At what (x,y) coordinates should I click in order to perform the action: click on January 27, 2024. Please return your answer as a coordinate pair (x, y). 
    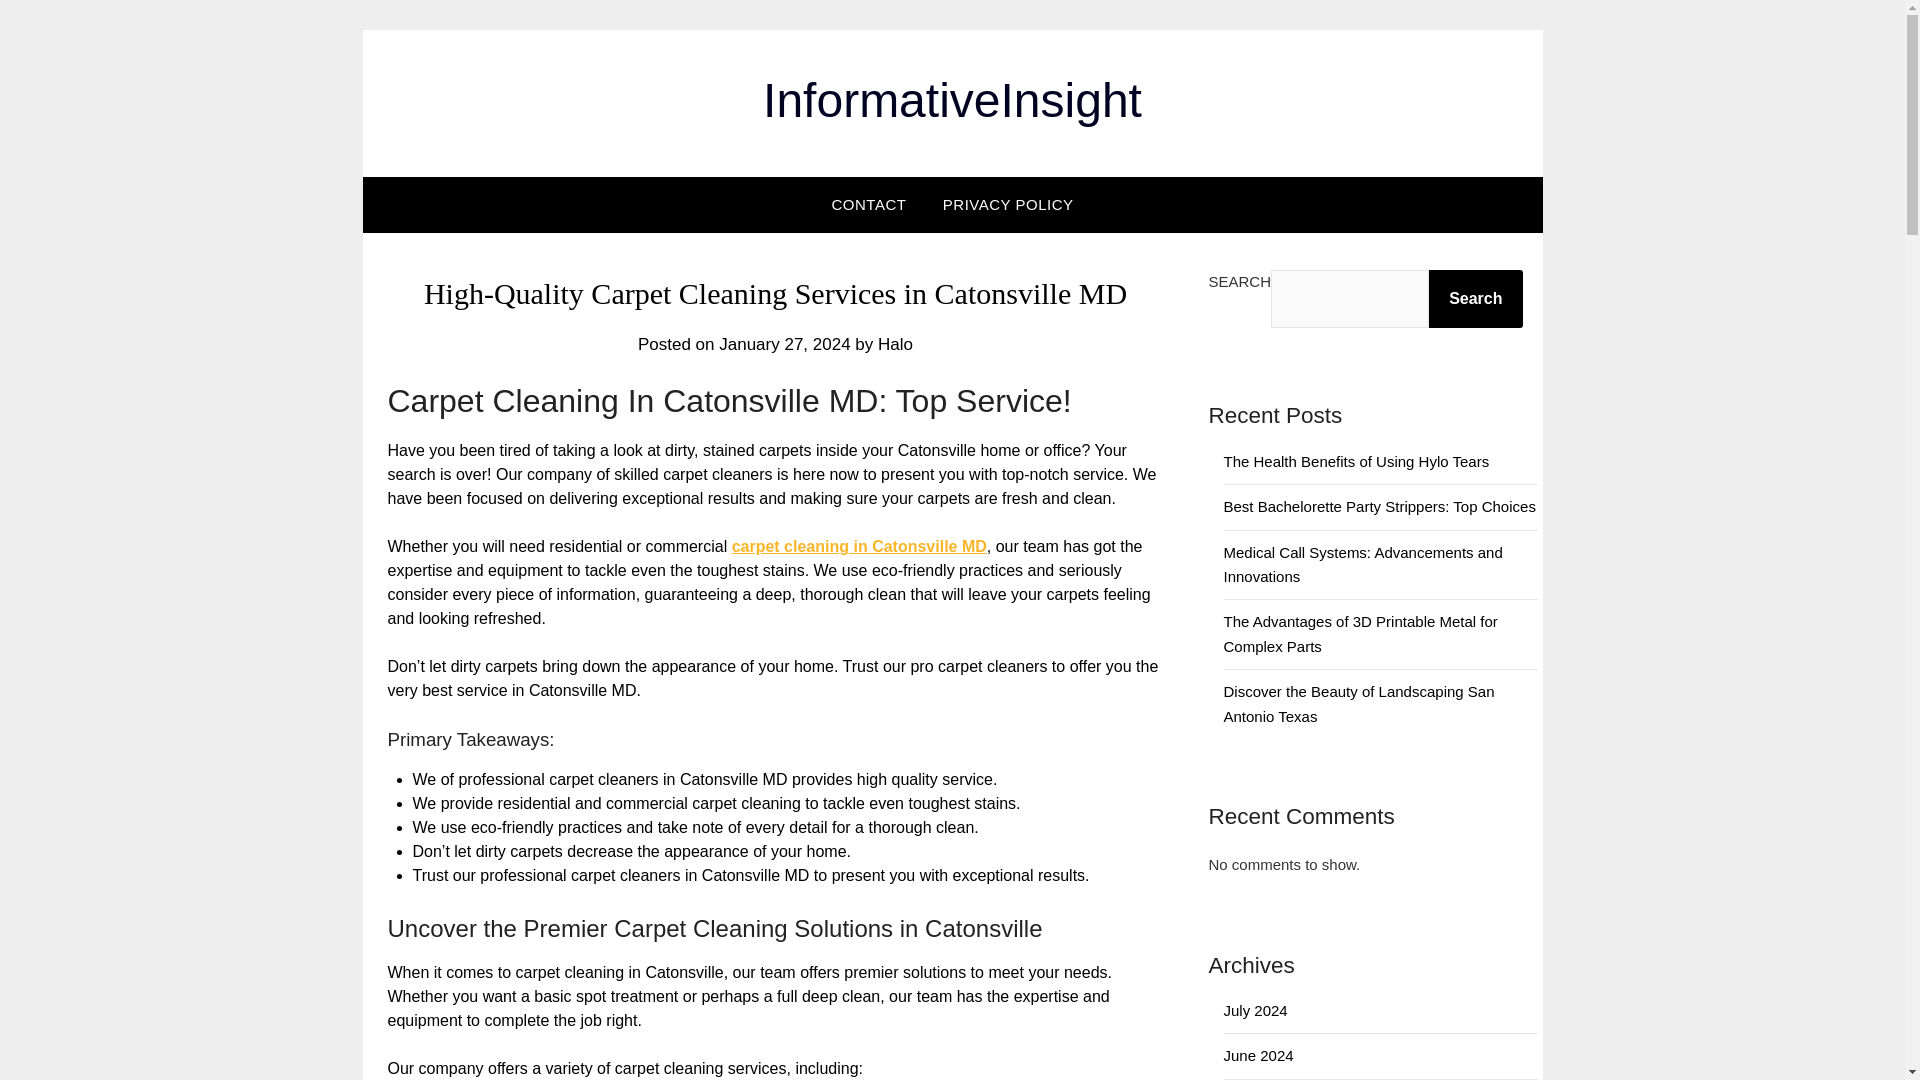
    Looking at the image, I should click on (784, 344).